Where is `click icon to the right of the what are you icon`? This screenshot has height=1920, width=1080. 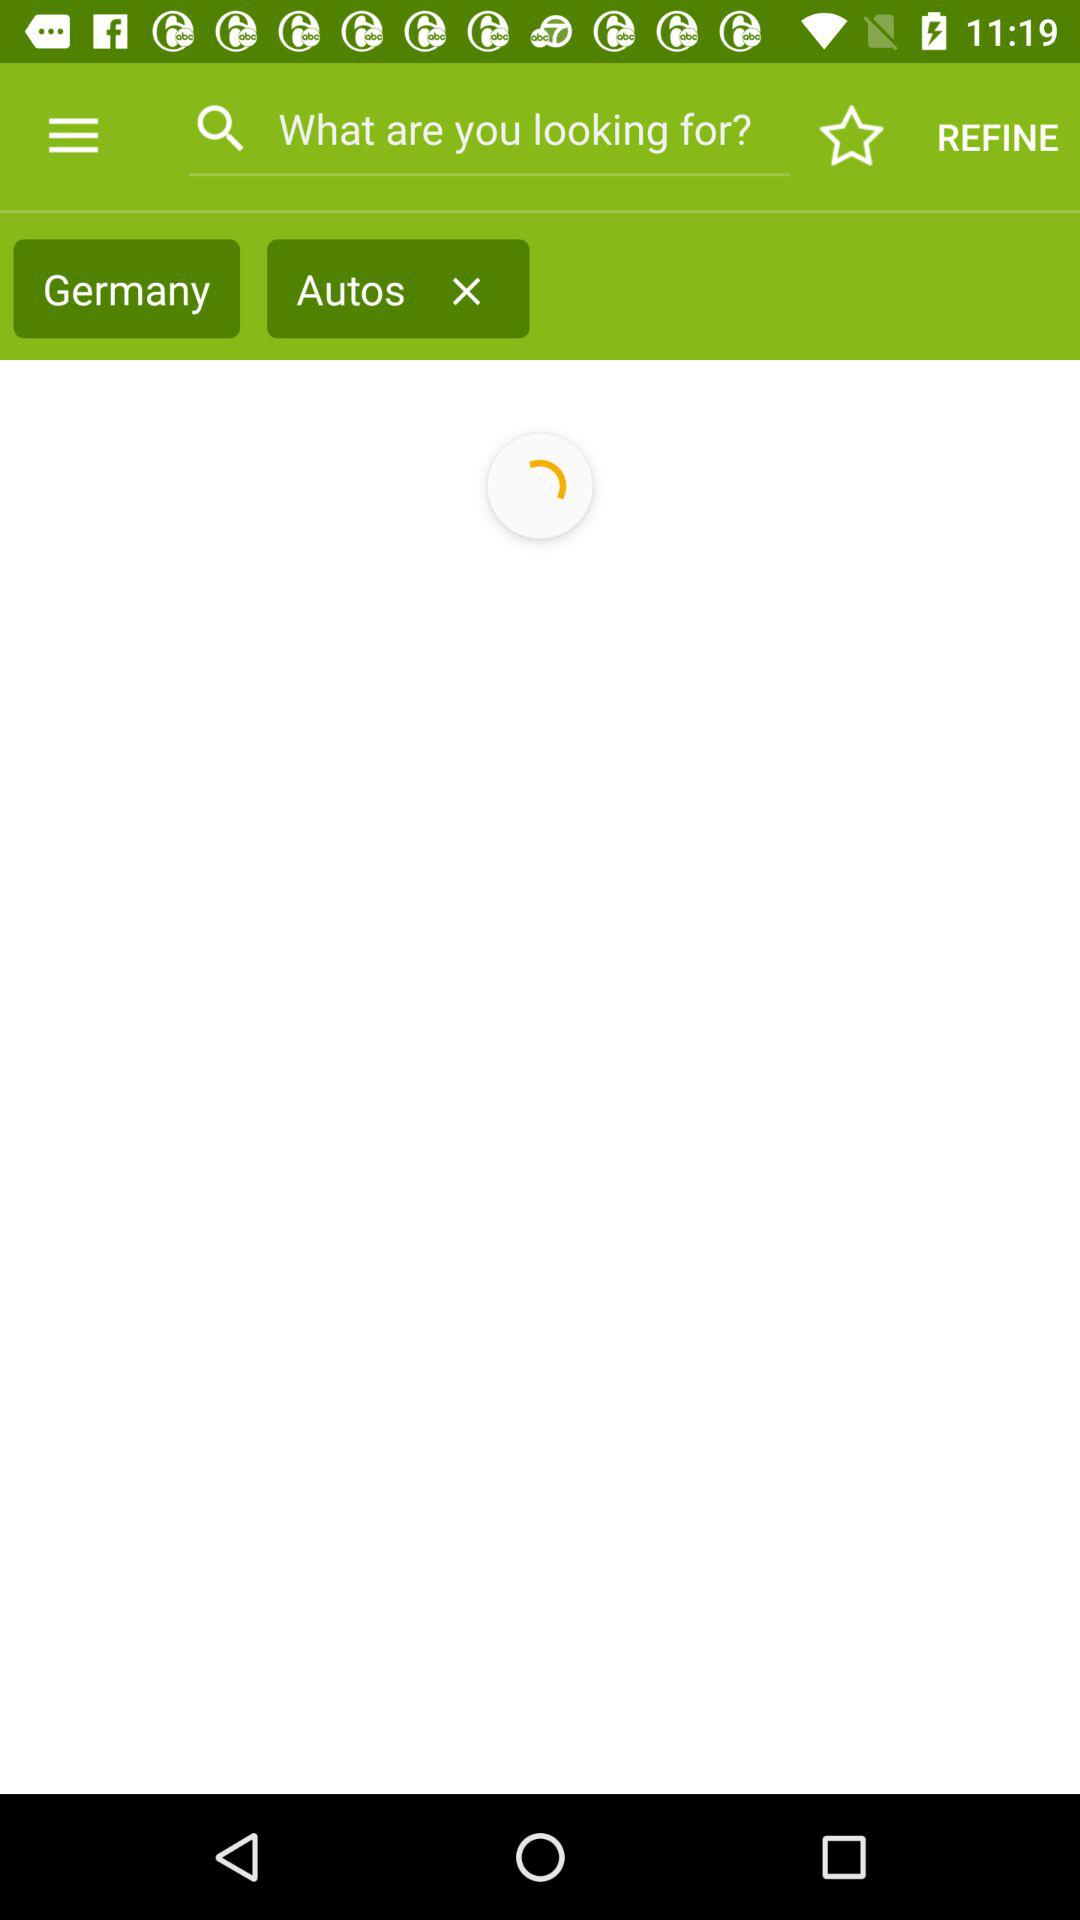
click icon to the right of the what are you icon is located at coordinates (852, 136).